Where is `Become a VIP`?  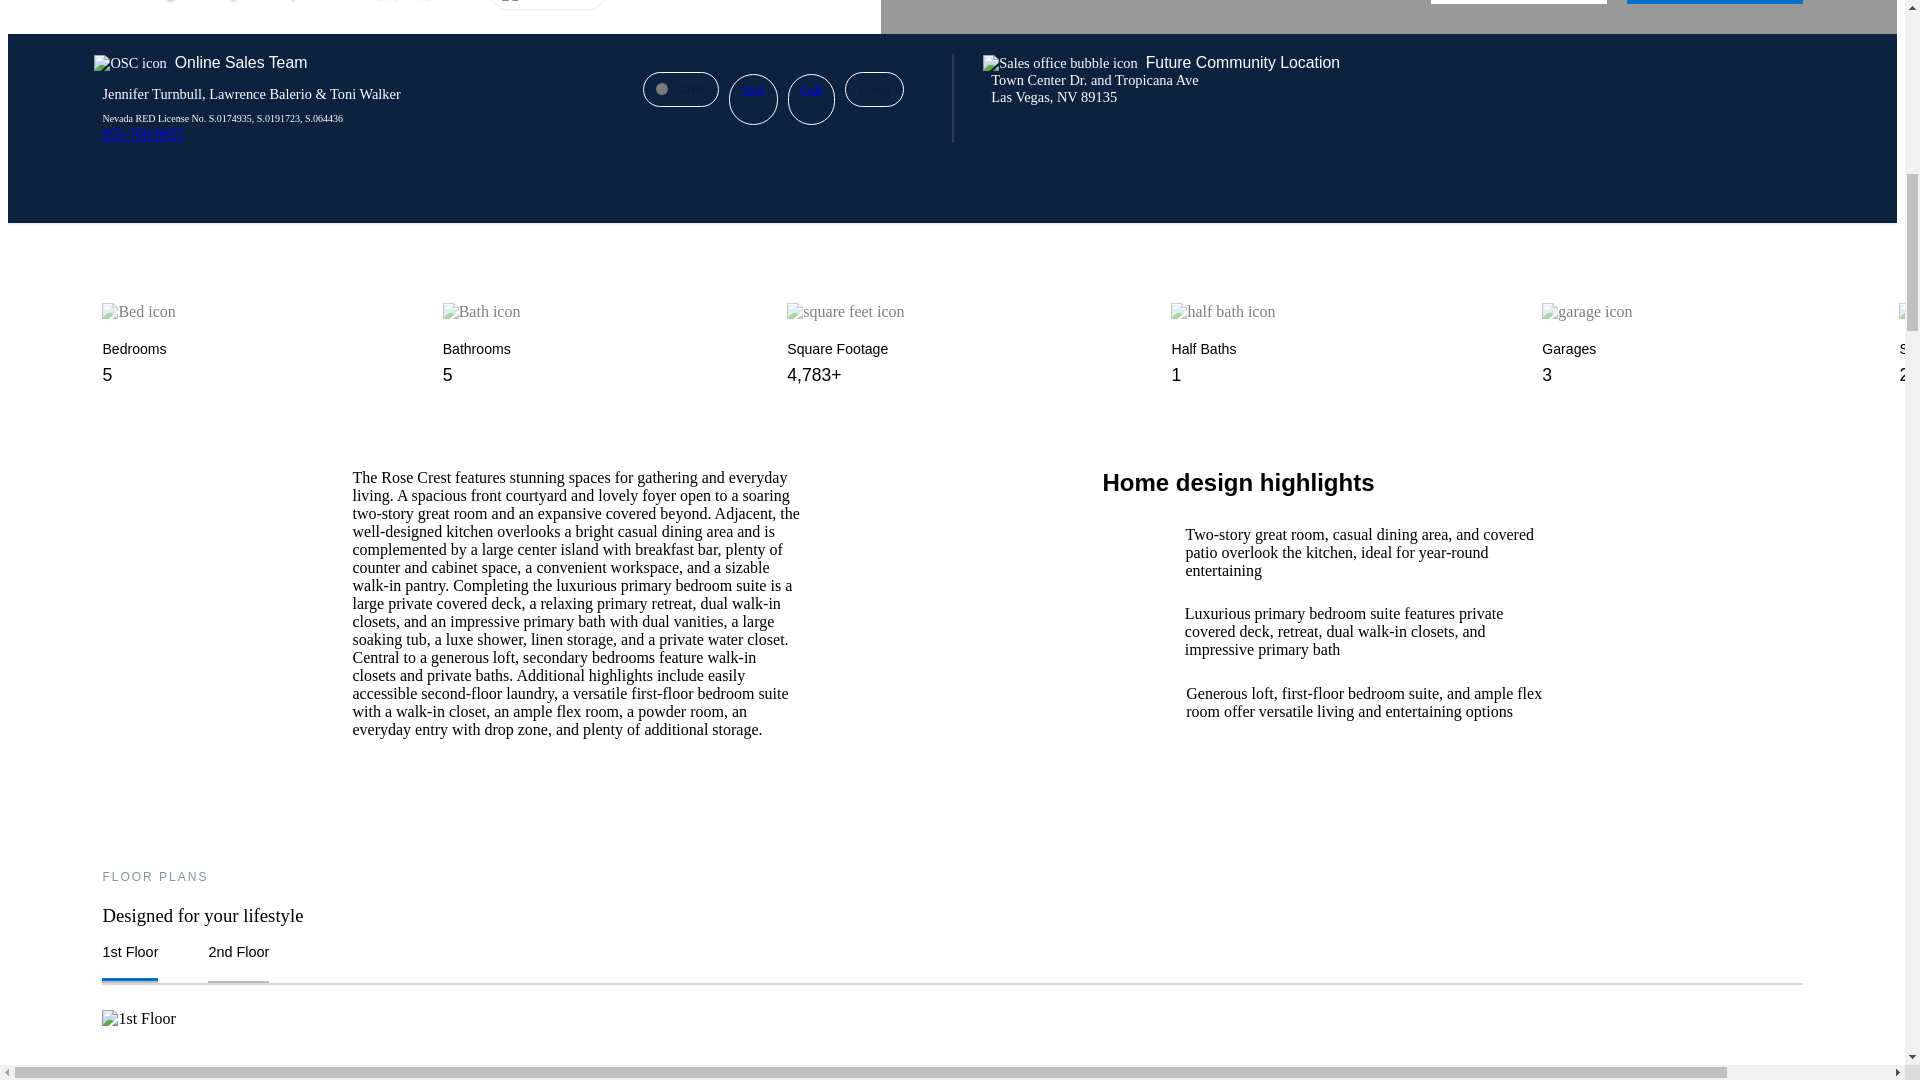 Become a VIP is located at coordinates (1714, 2).